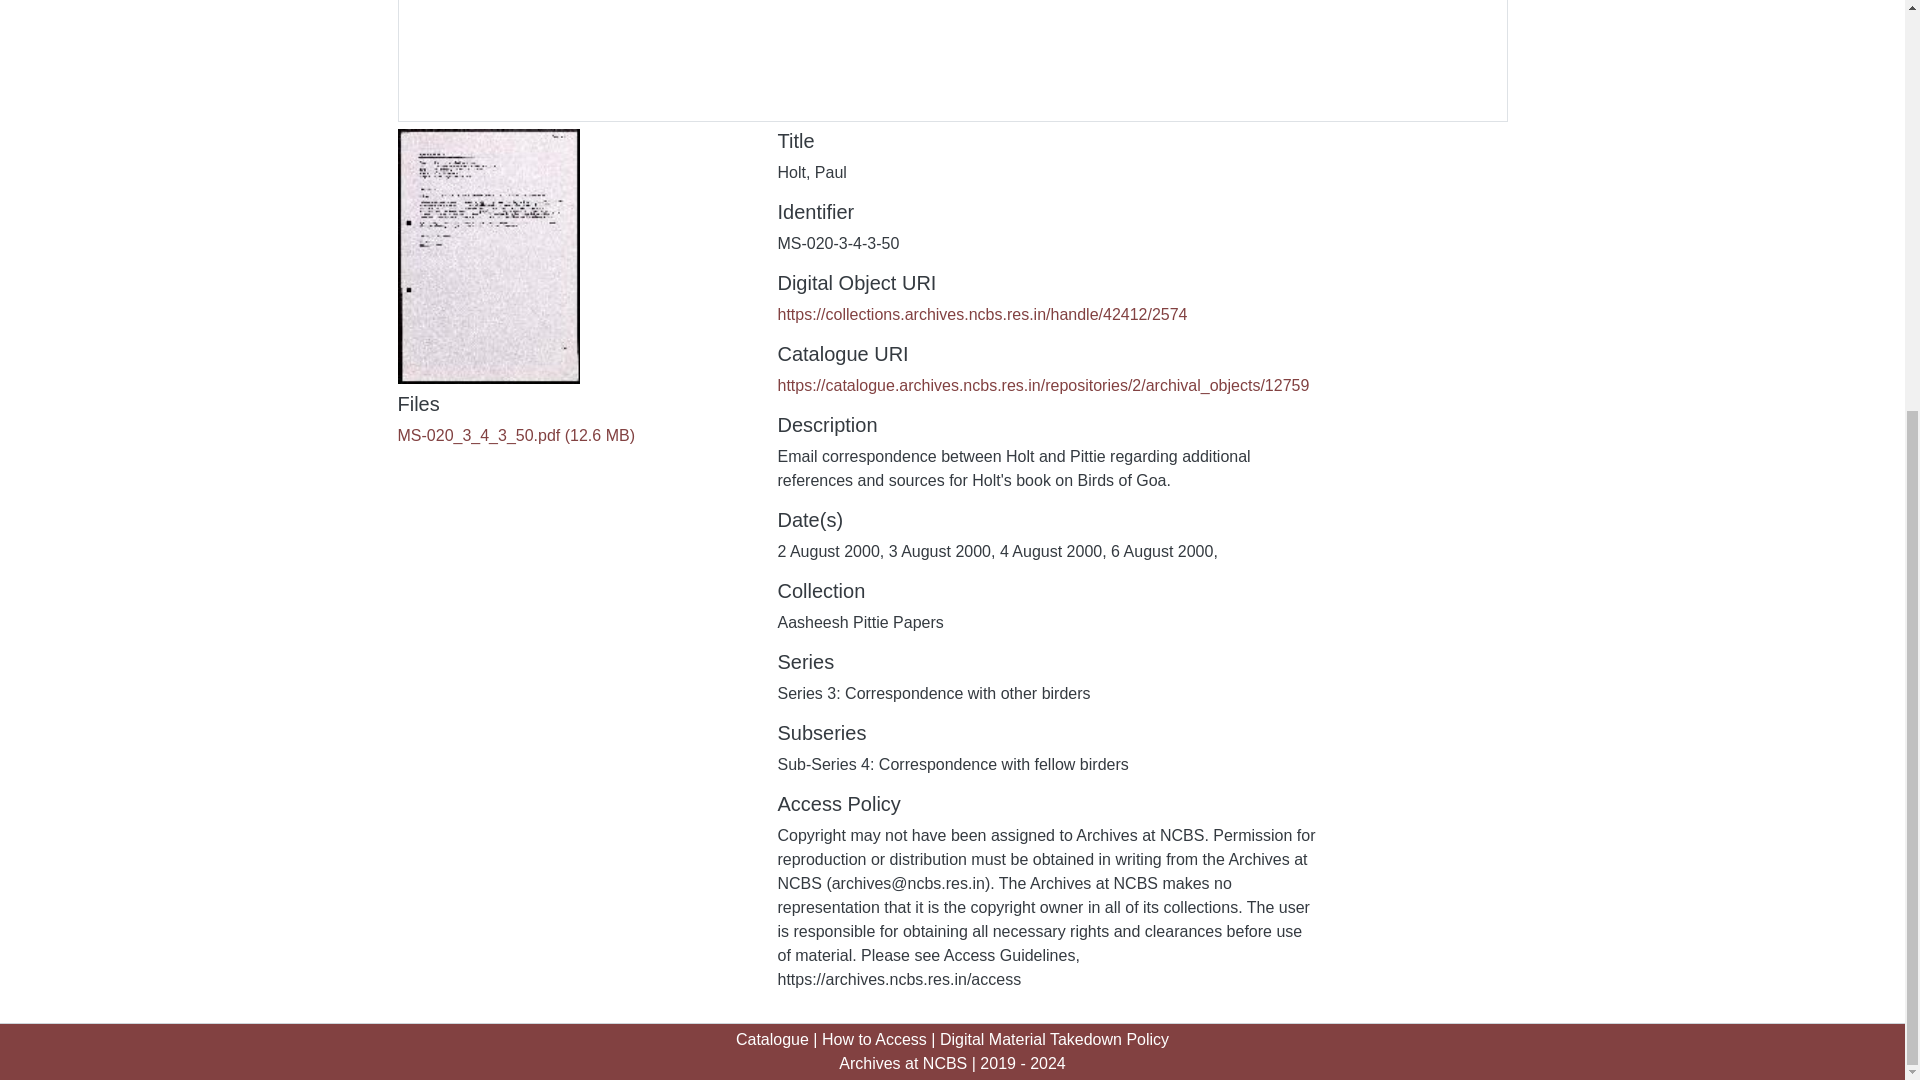 The height and width of the screenshot is (1080, 1920). What do you see at coordinates (903, 1064) in the screenshot?
I see `Archives at NCBS` at bounding box center [903, 1064].